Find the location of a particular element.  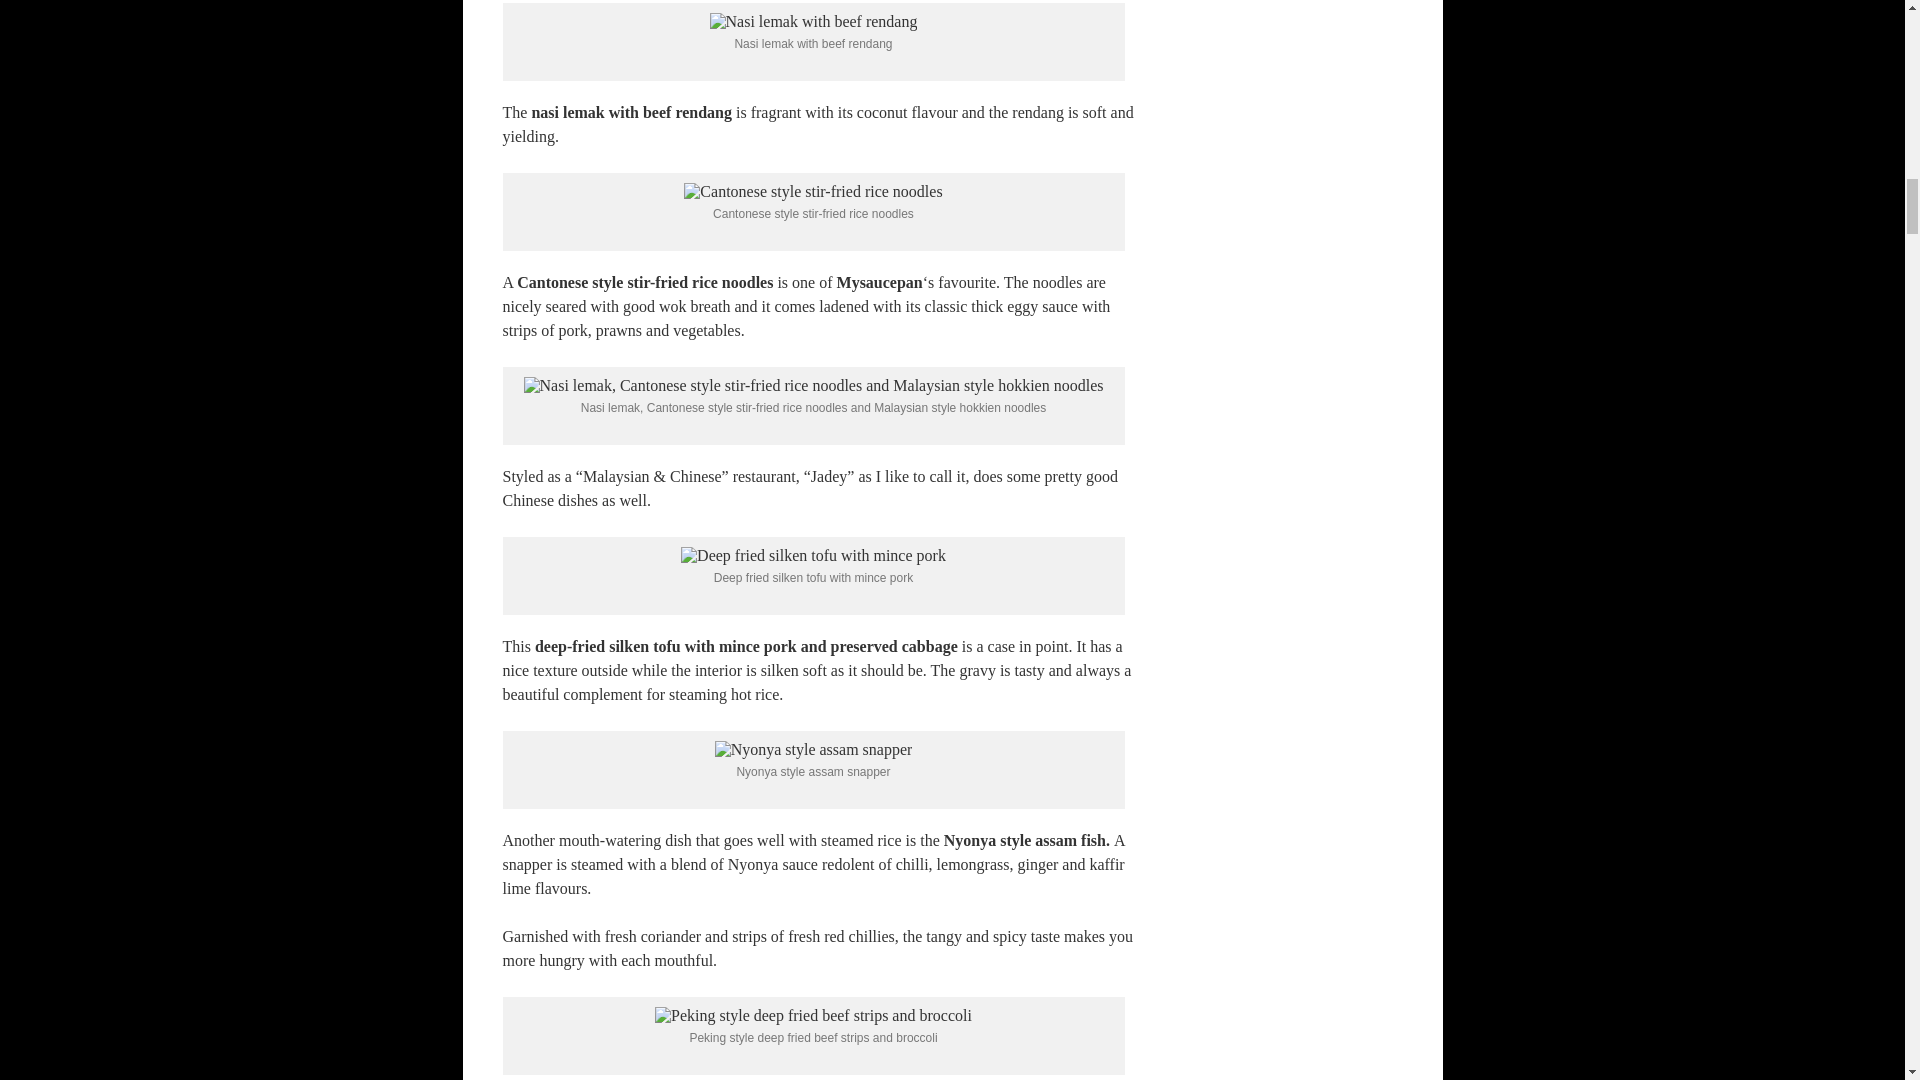

Cantonese style stir-fried rice noodles is located at coordinates (812, 191).